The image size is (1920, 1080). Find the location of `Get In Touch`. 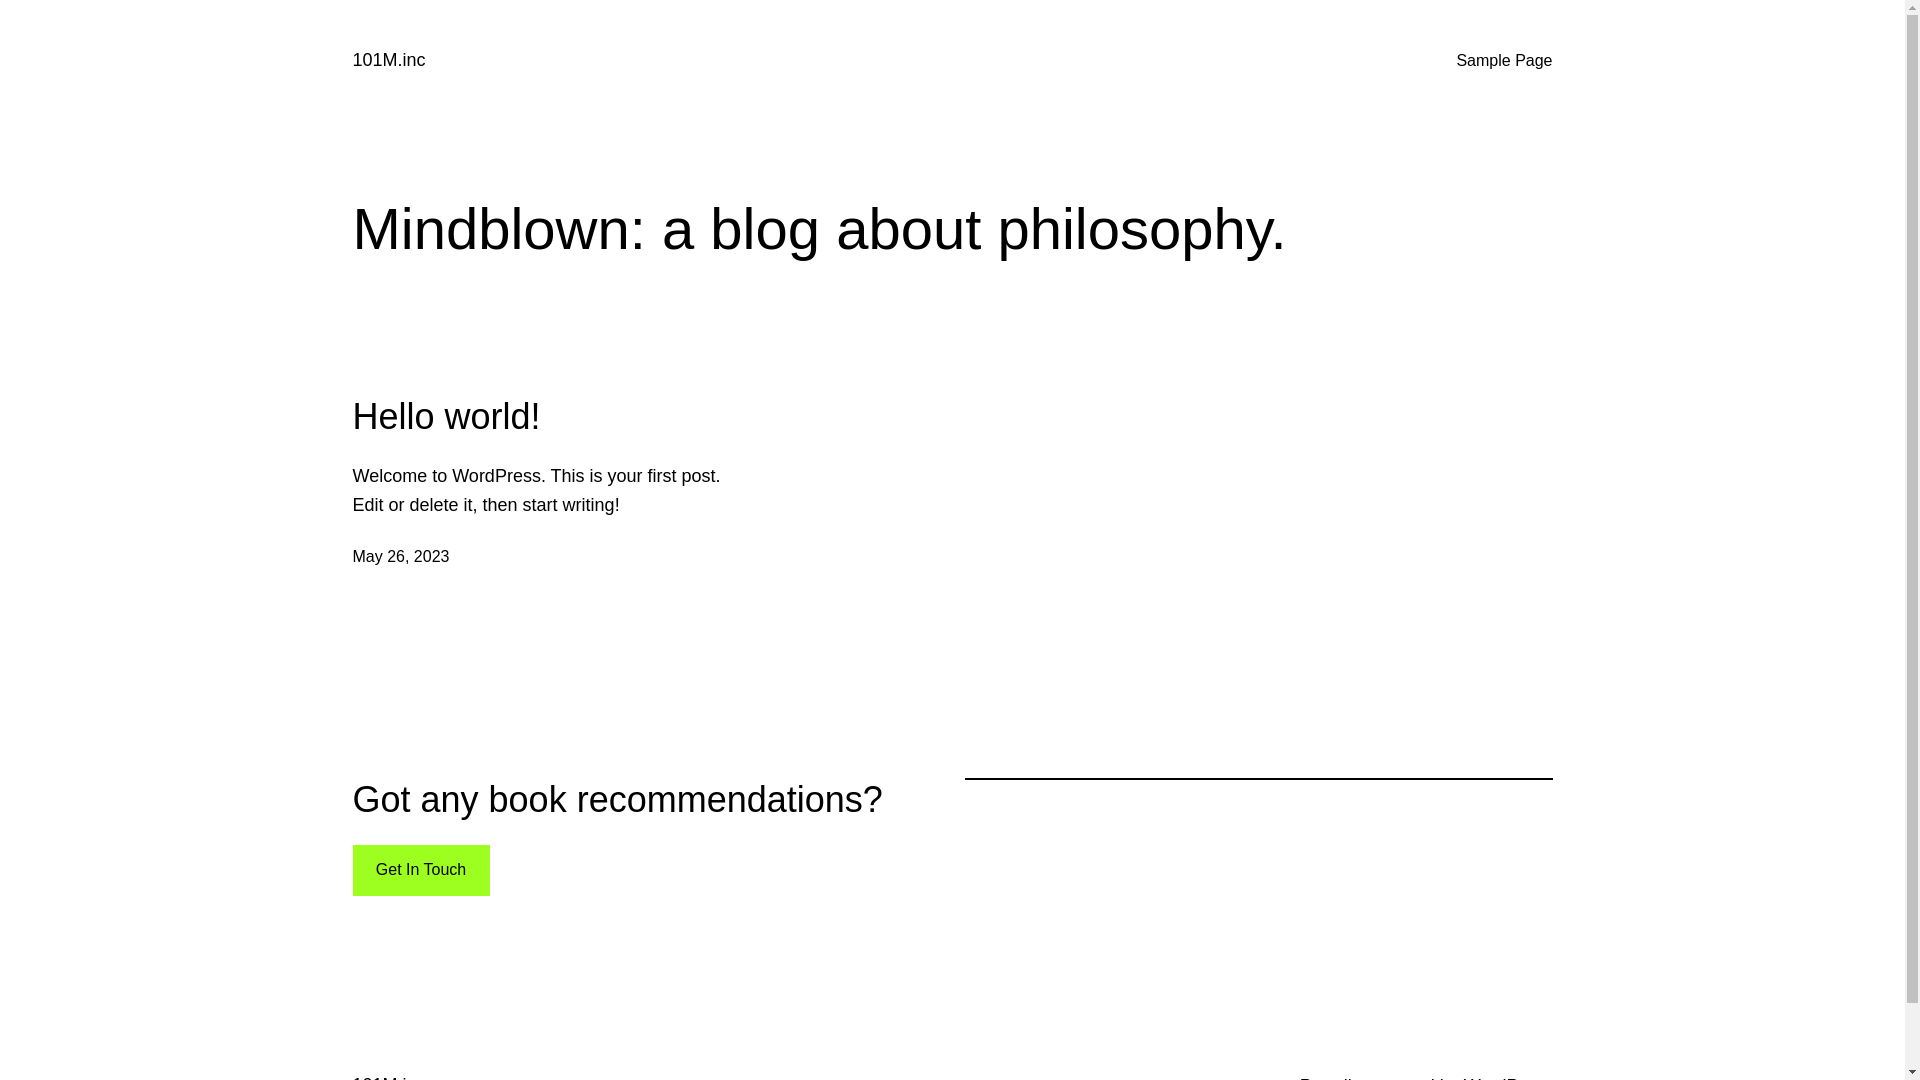

Get In Touch is located at coordinates (420, 870).